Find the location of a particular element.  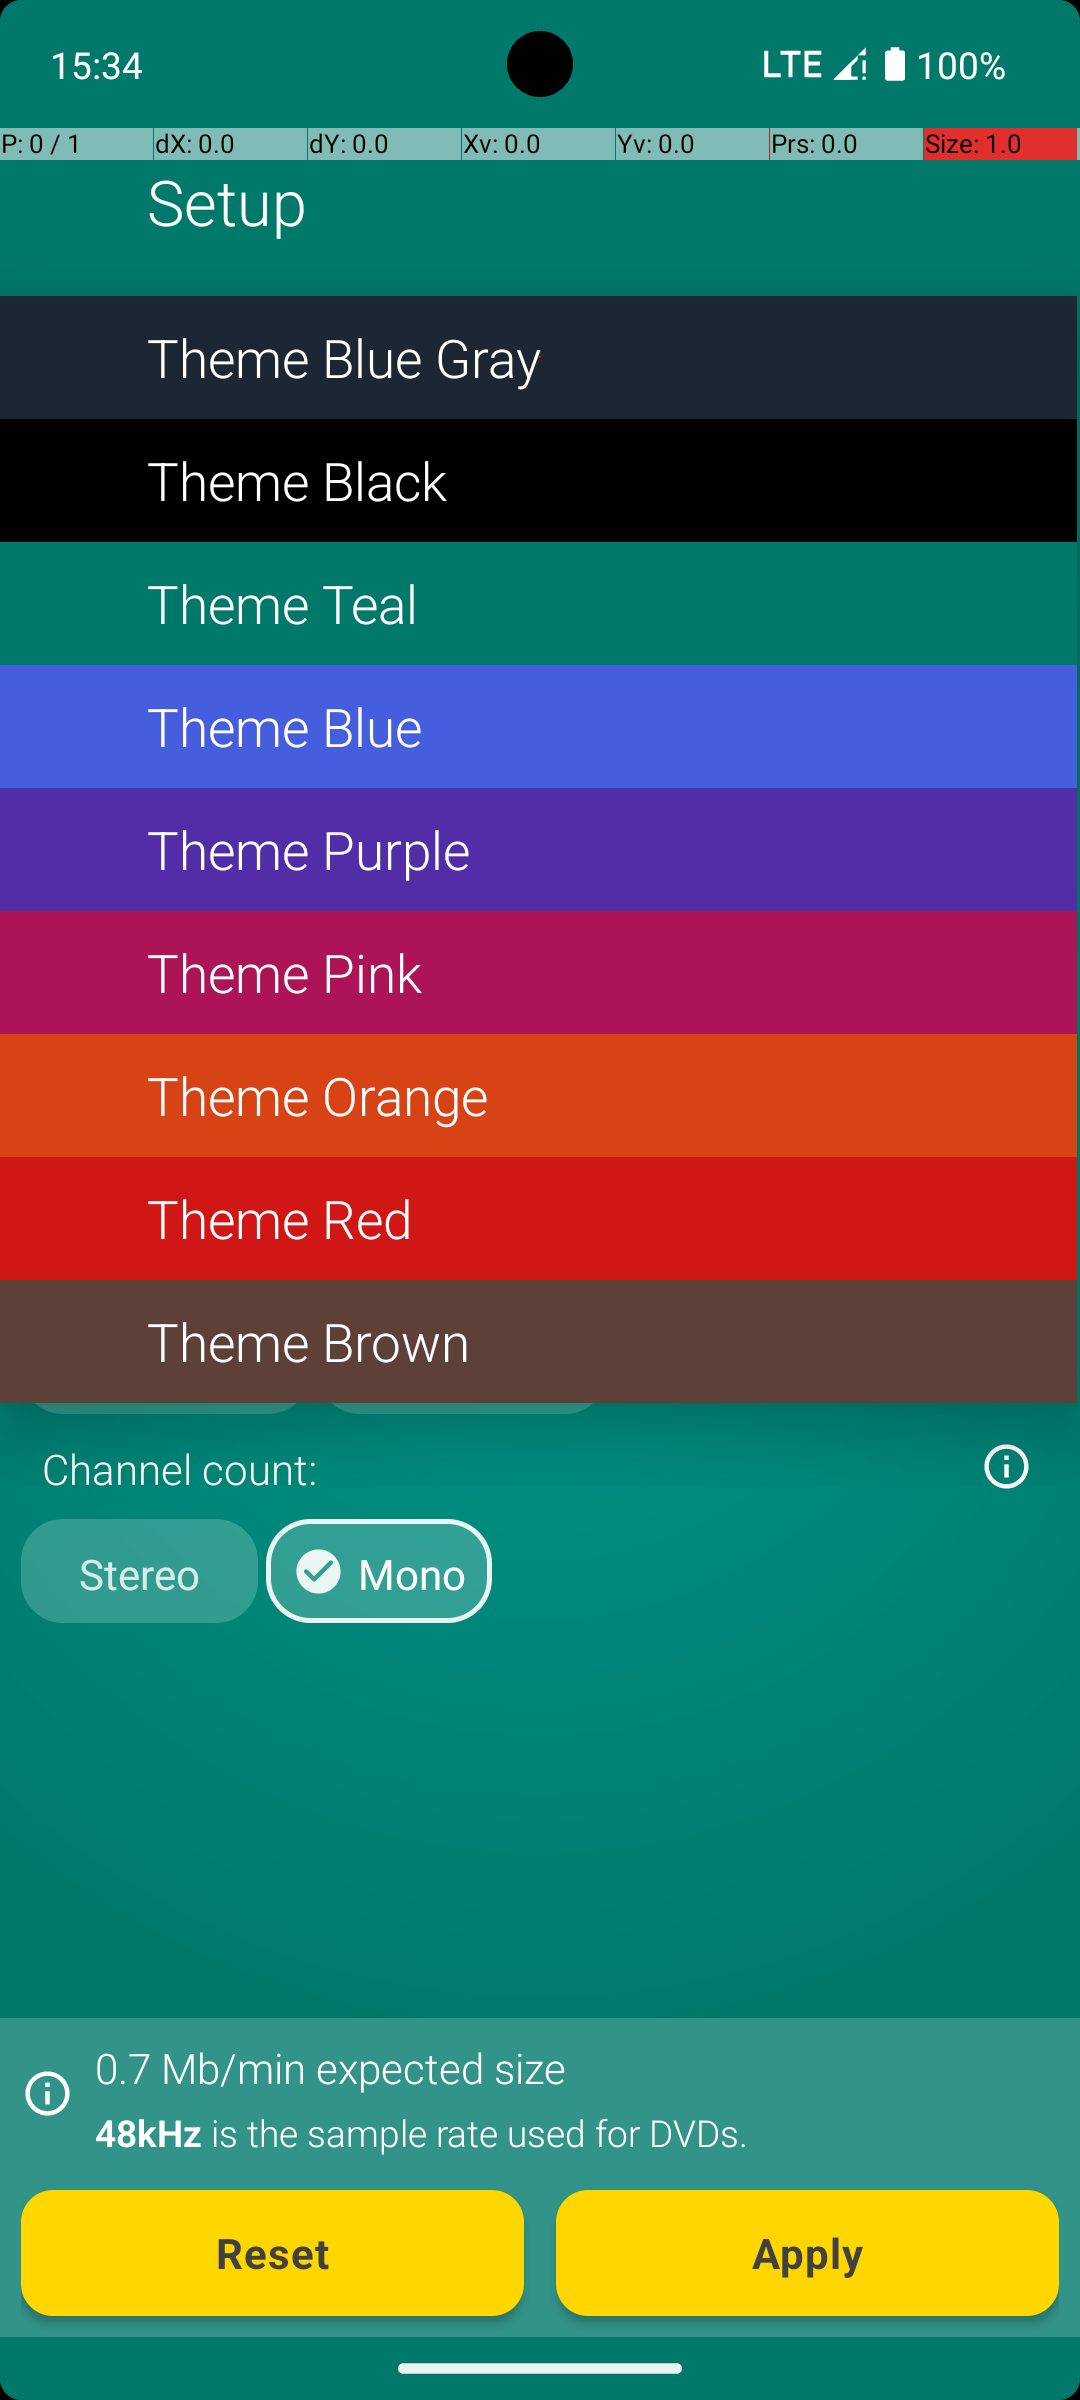

Theme Black is located at coordinates (538, 480).